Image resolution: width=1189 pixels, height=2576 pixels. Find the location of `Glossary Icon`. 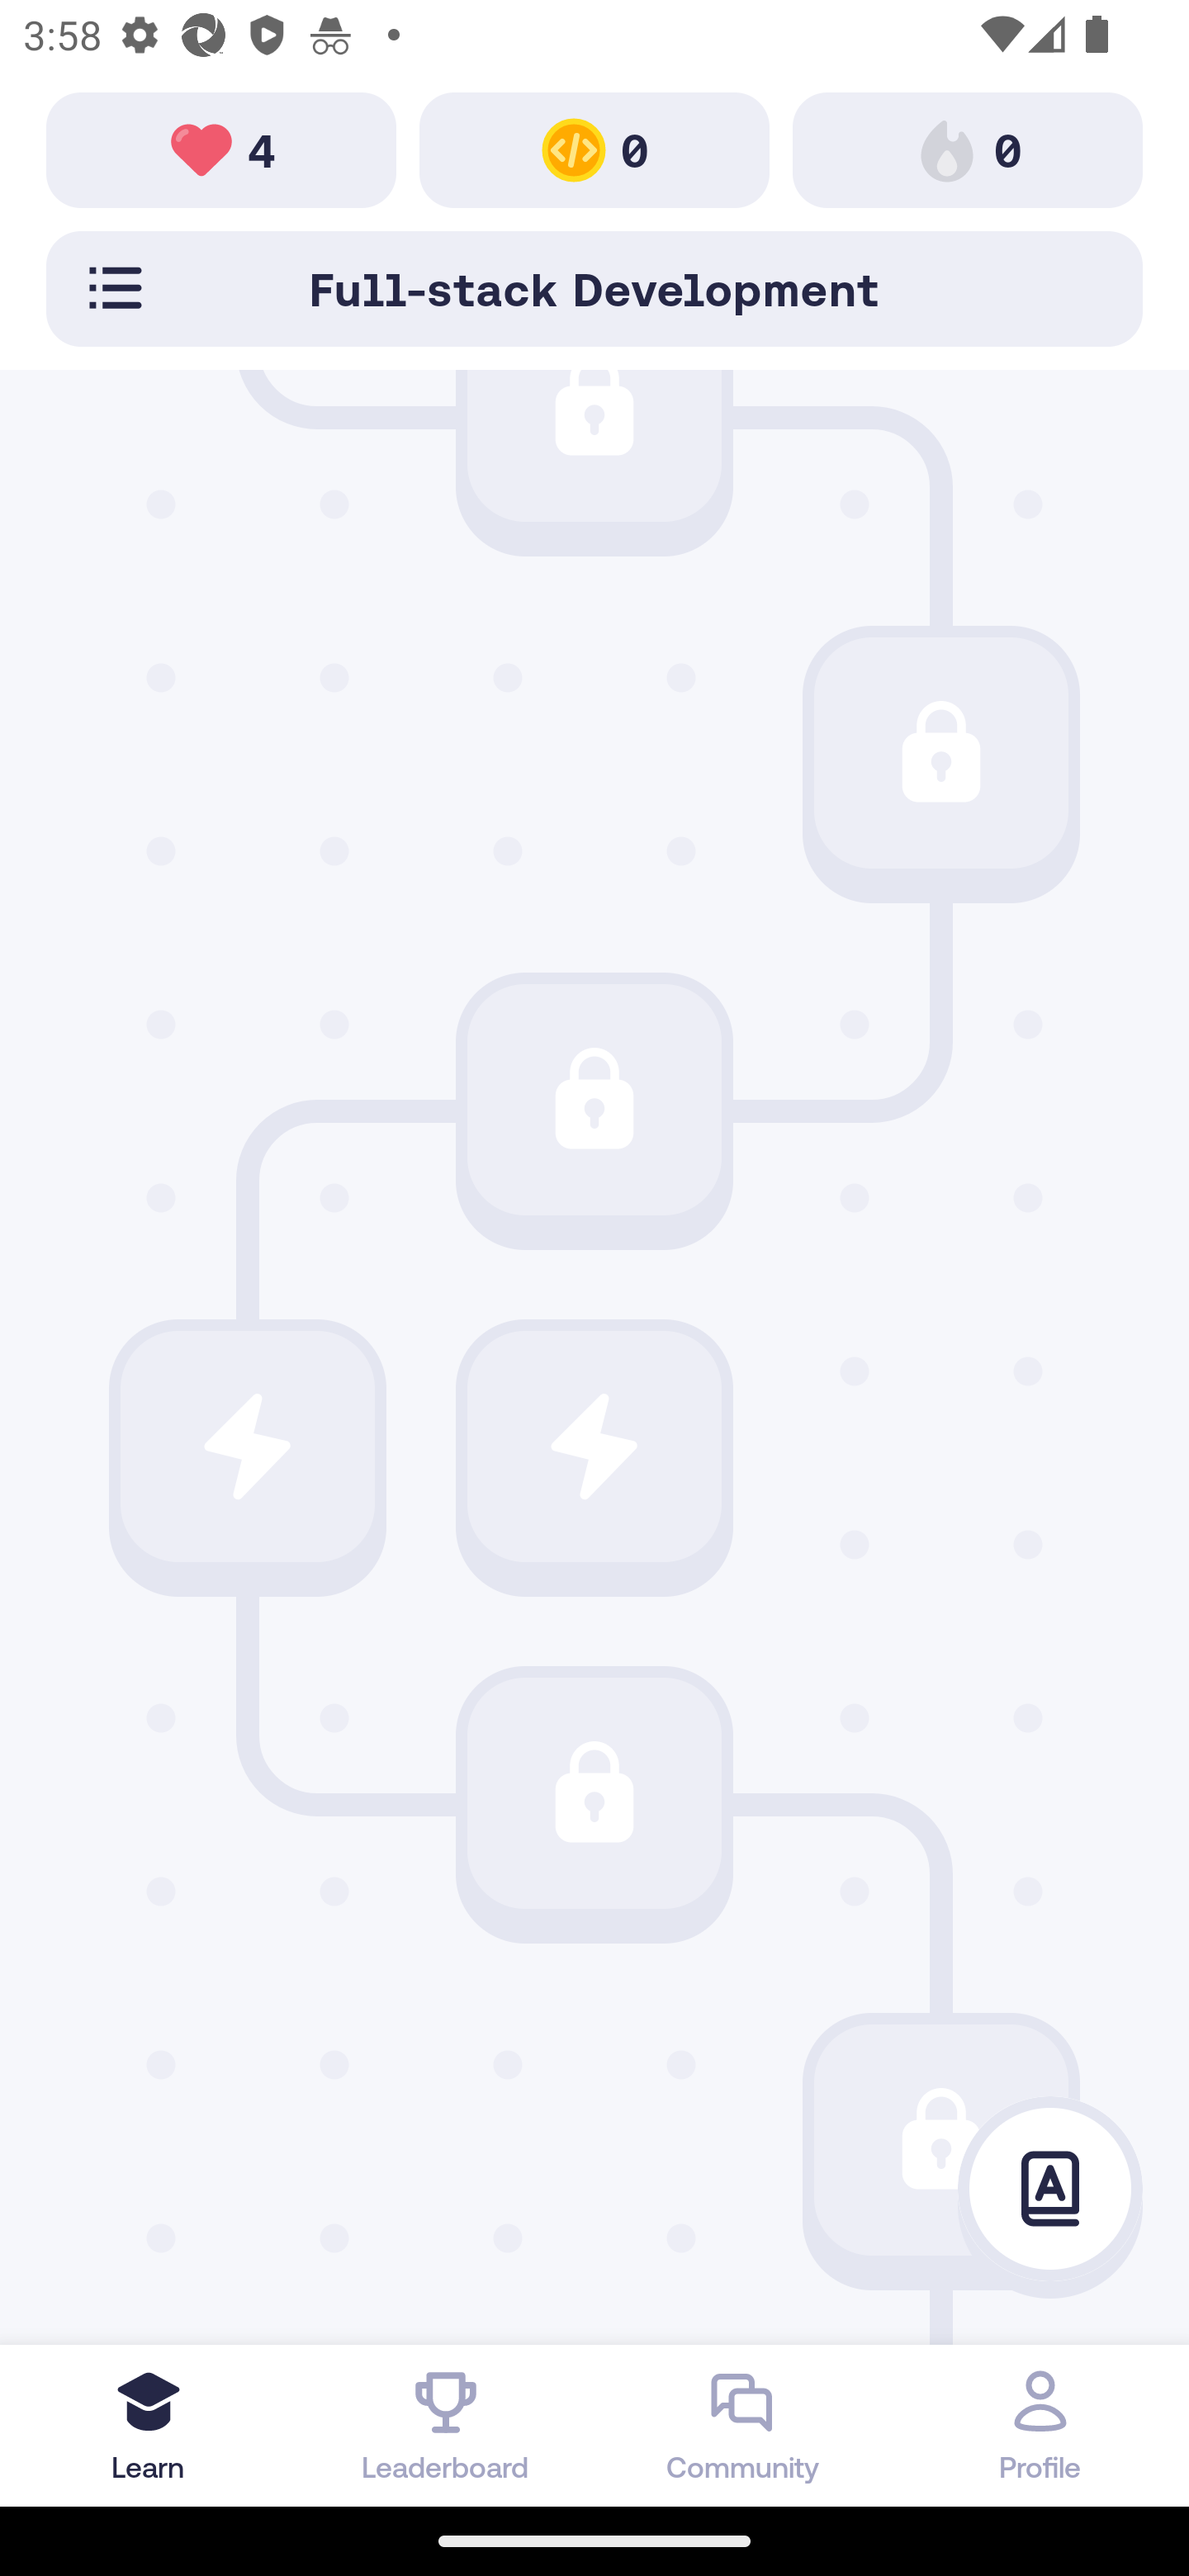

Glossary Icon is located at coordinates (1050, 2190).